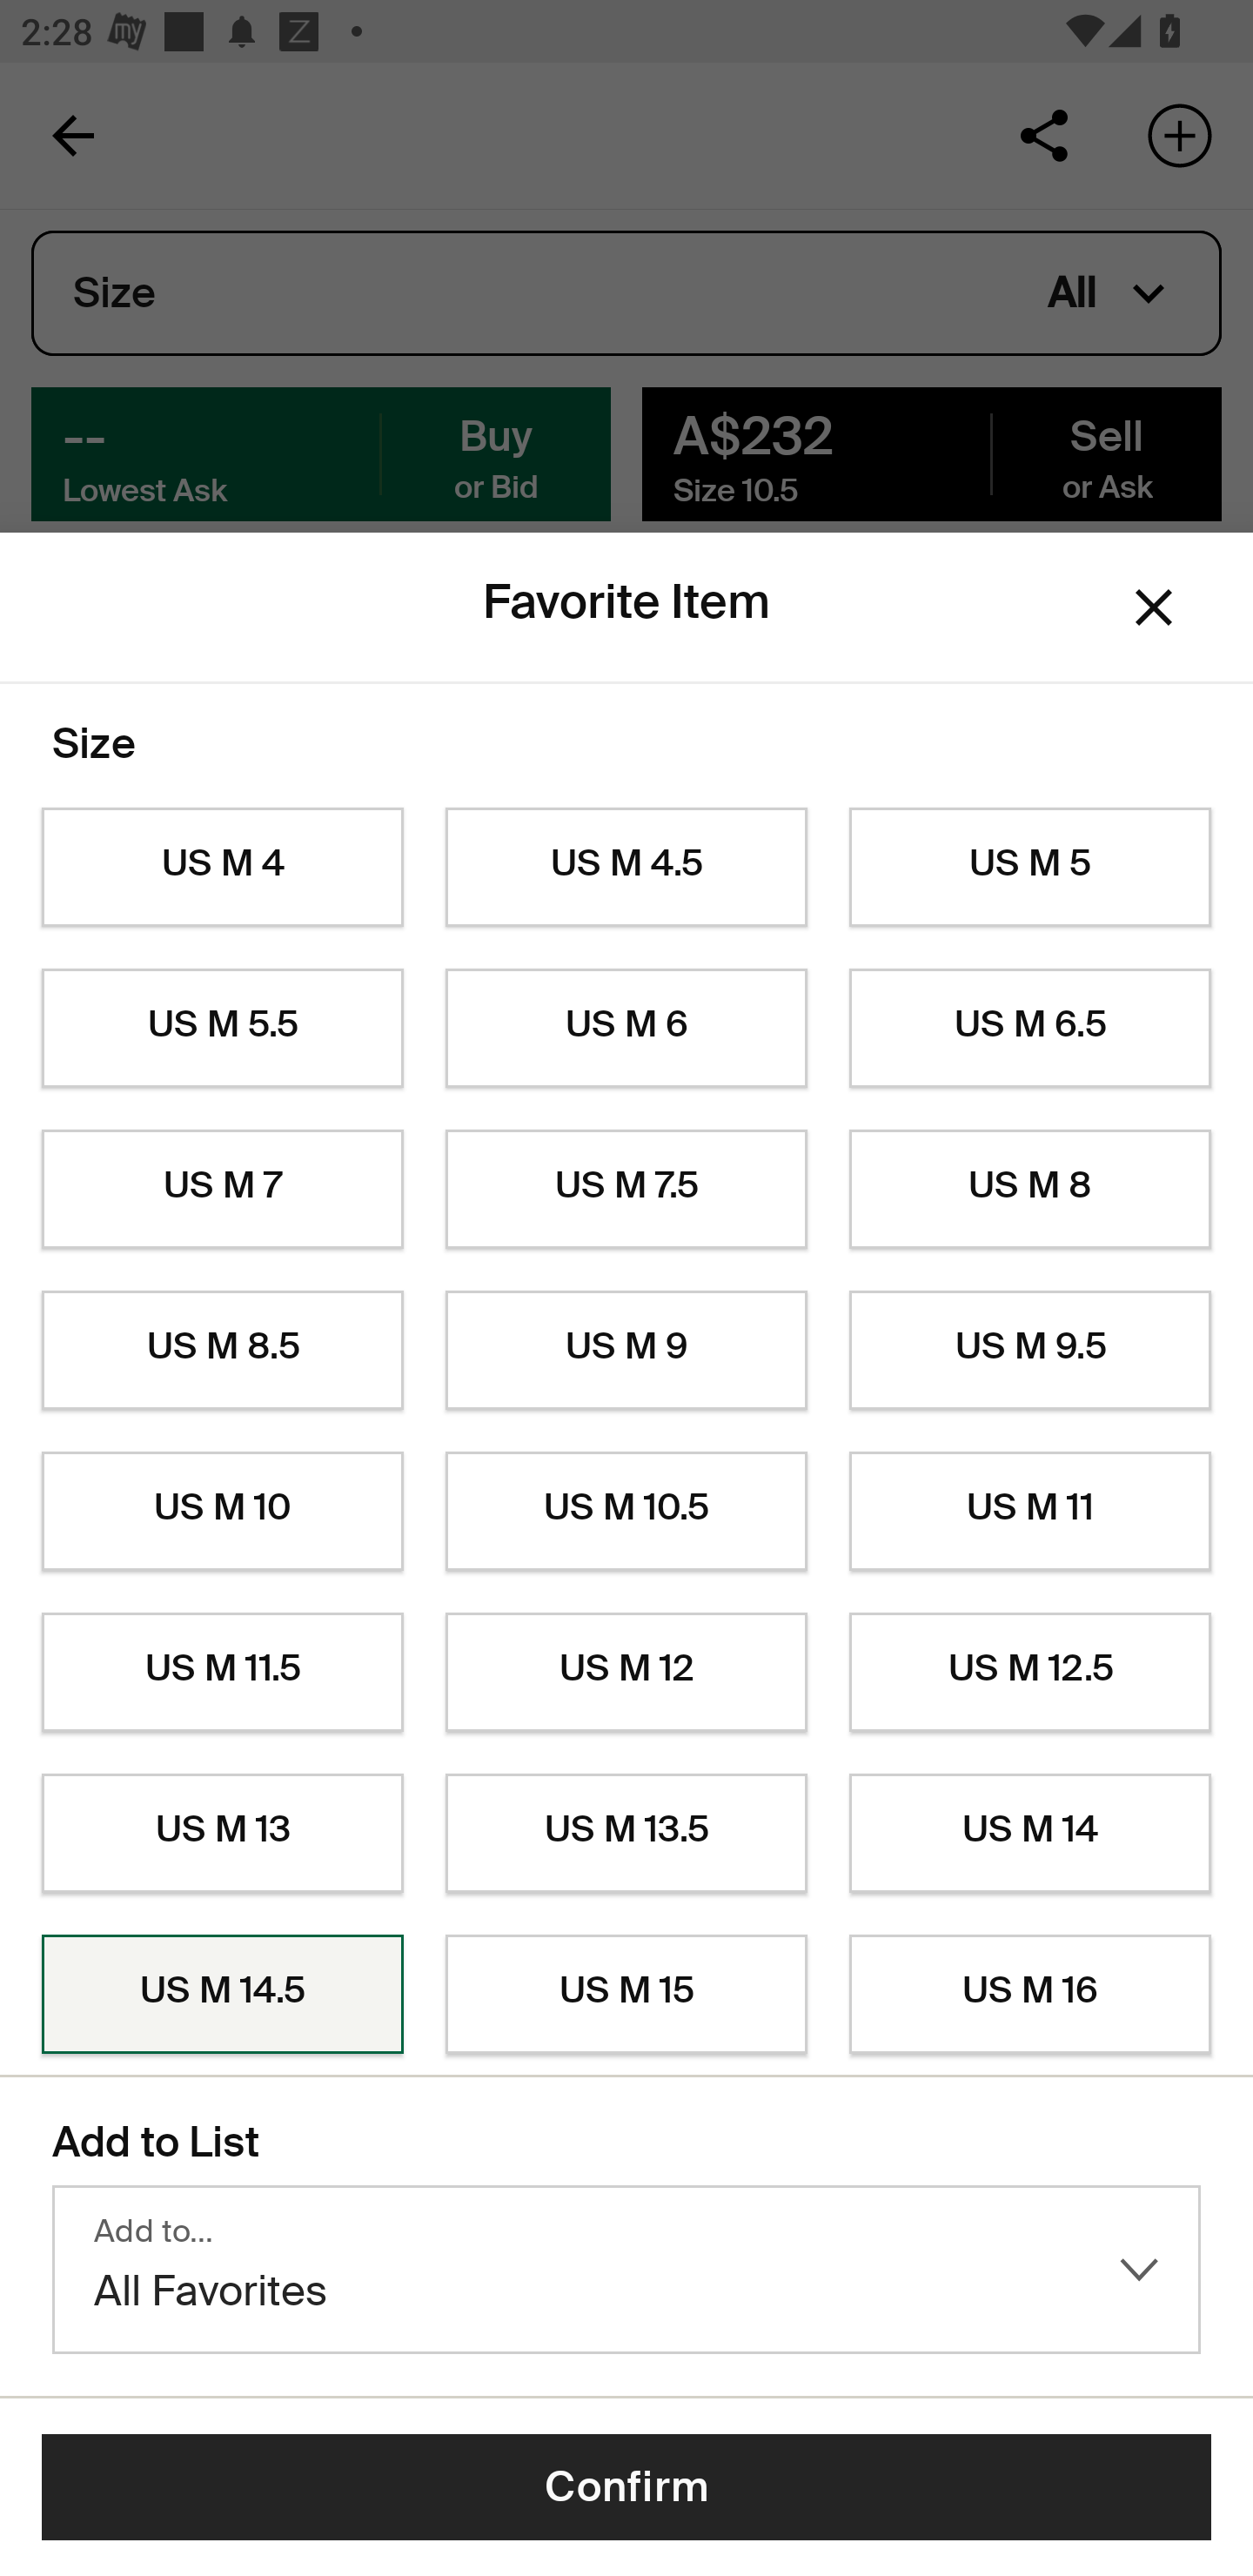  What do you see at coordinates (626, 1995) in the screenshot?
I see `US M 15` at bounding box center [626, 1995].